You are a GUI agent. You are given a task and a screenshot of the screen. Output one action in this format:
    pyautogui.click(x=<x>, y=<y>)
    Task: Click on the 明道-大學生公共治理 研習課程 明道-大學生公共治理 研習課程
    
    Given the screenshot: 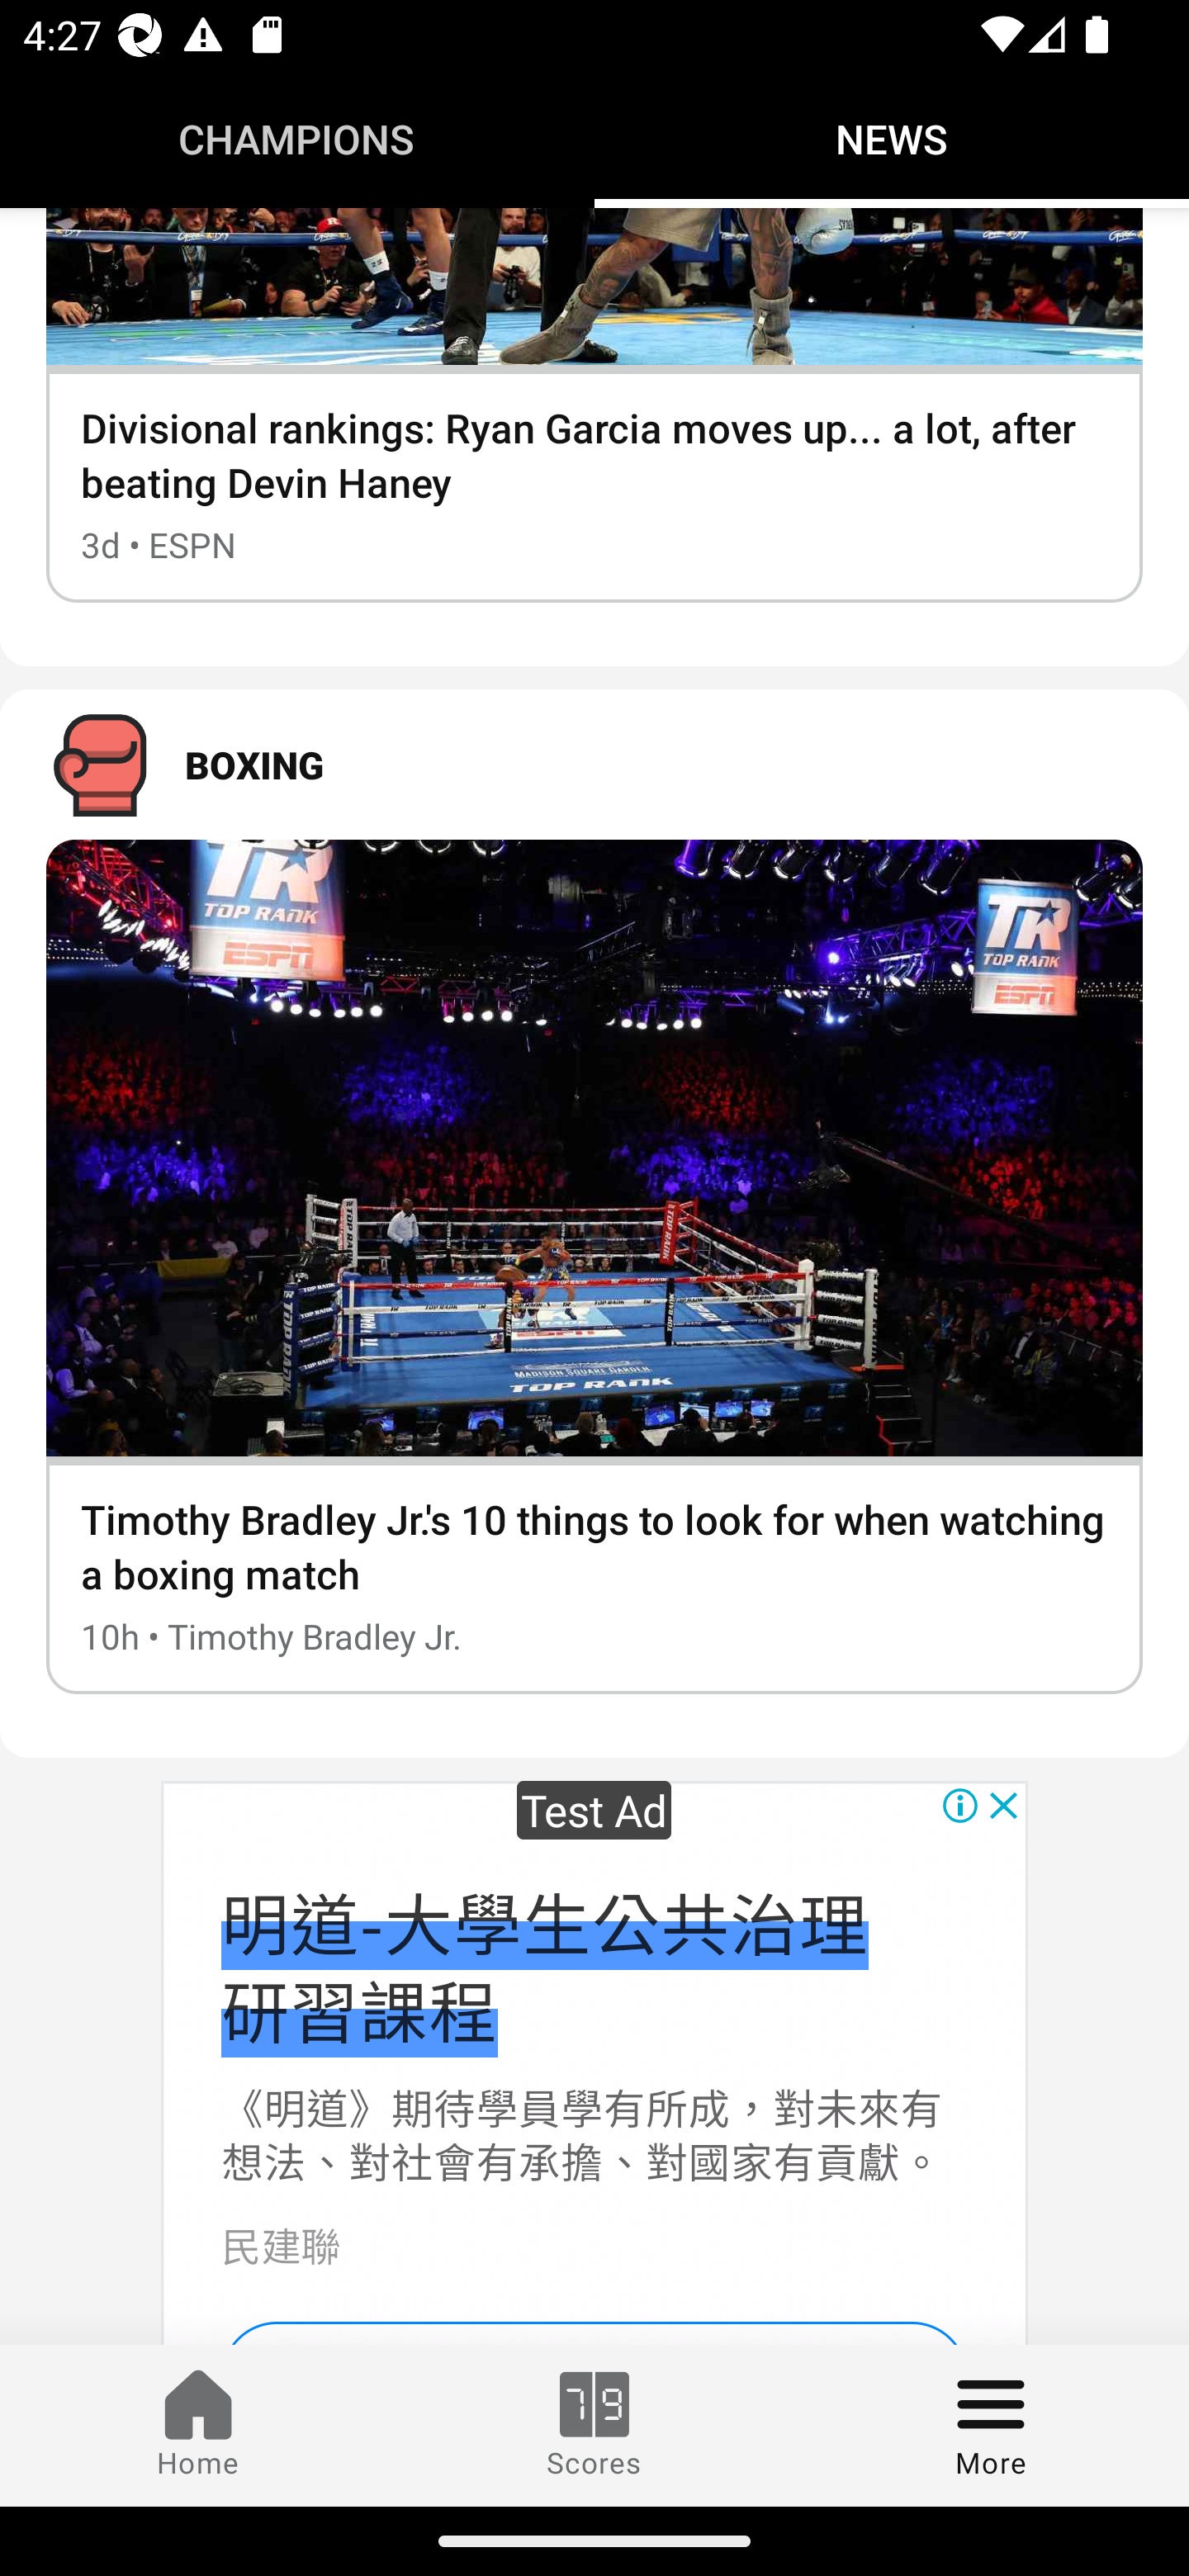 What is the action you would take?
    pyautogui.click(x=543, y=1965)
    